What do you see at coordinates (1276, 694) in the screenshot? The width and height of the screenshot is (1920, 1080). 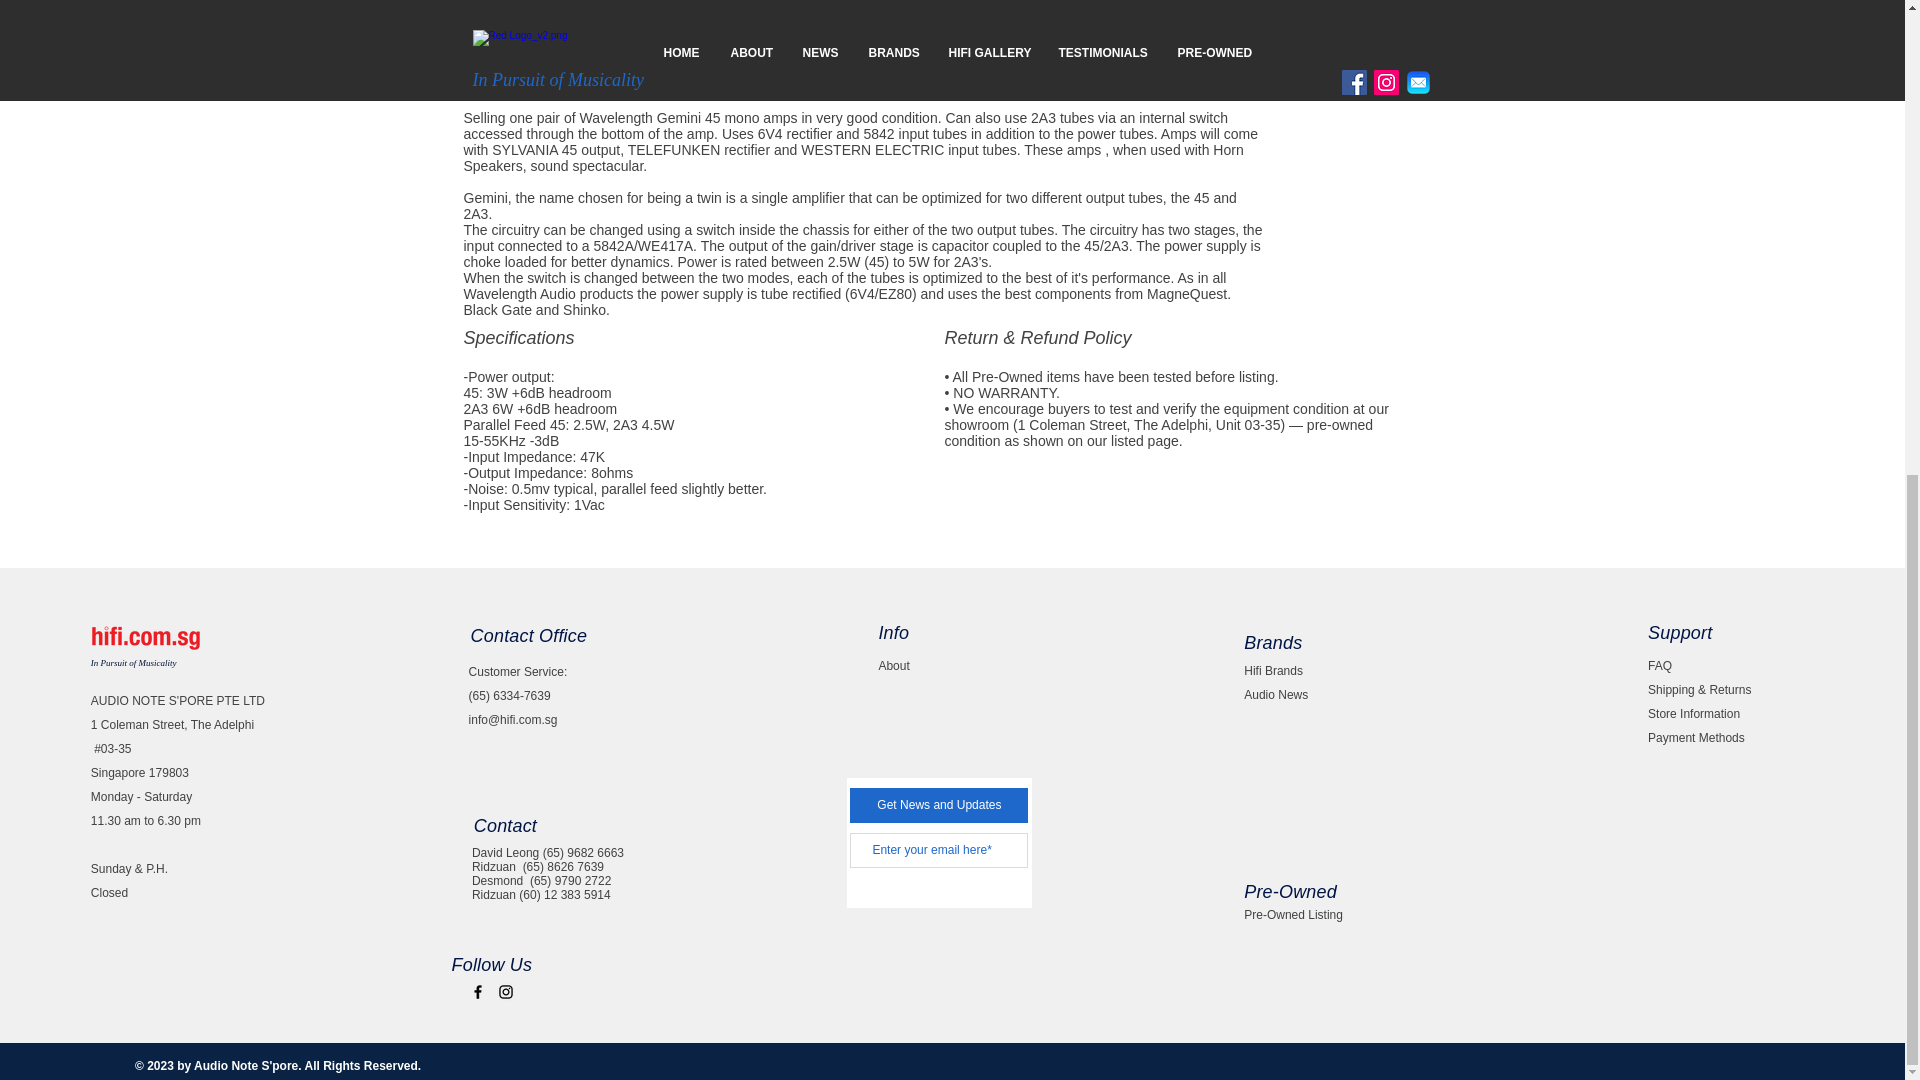 I see `Audio News` at bounding box center [1276, 694].